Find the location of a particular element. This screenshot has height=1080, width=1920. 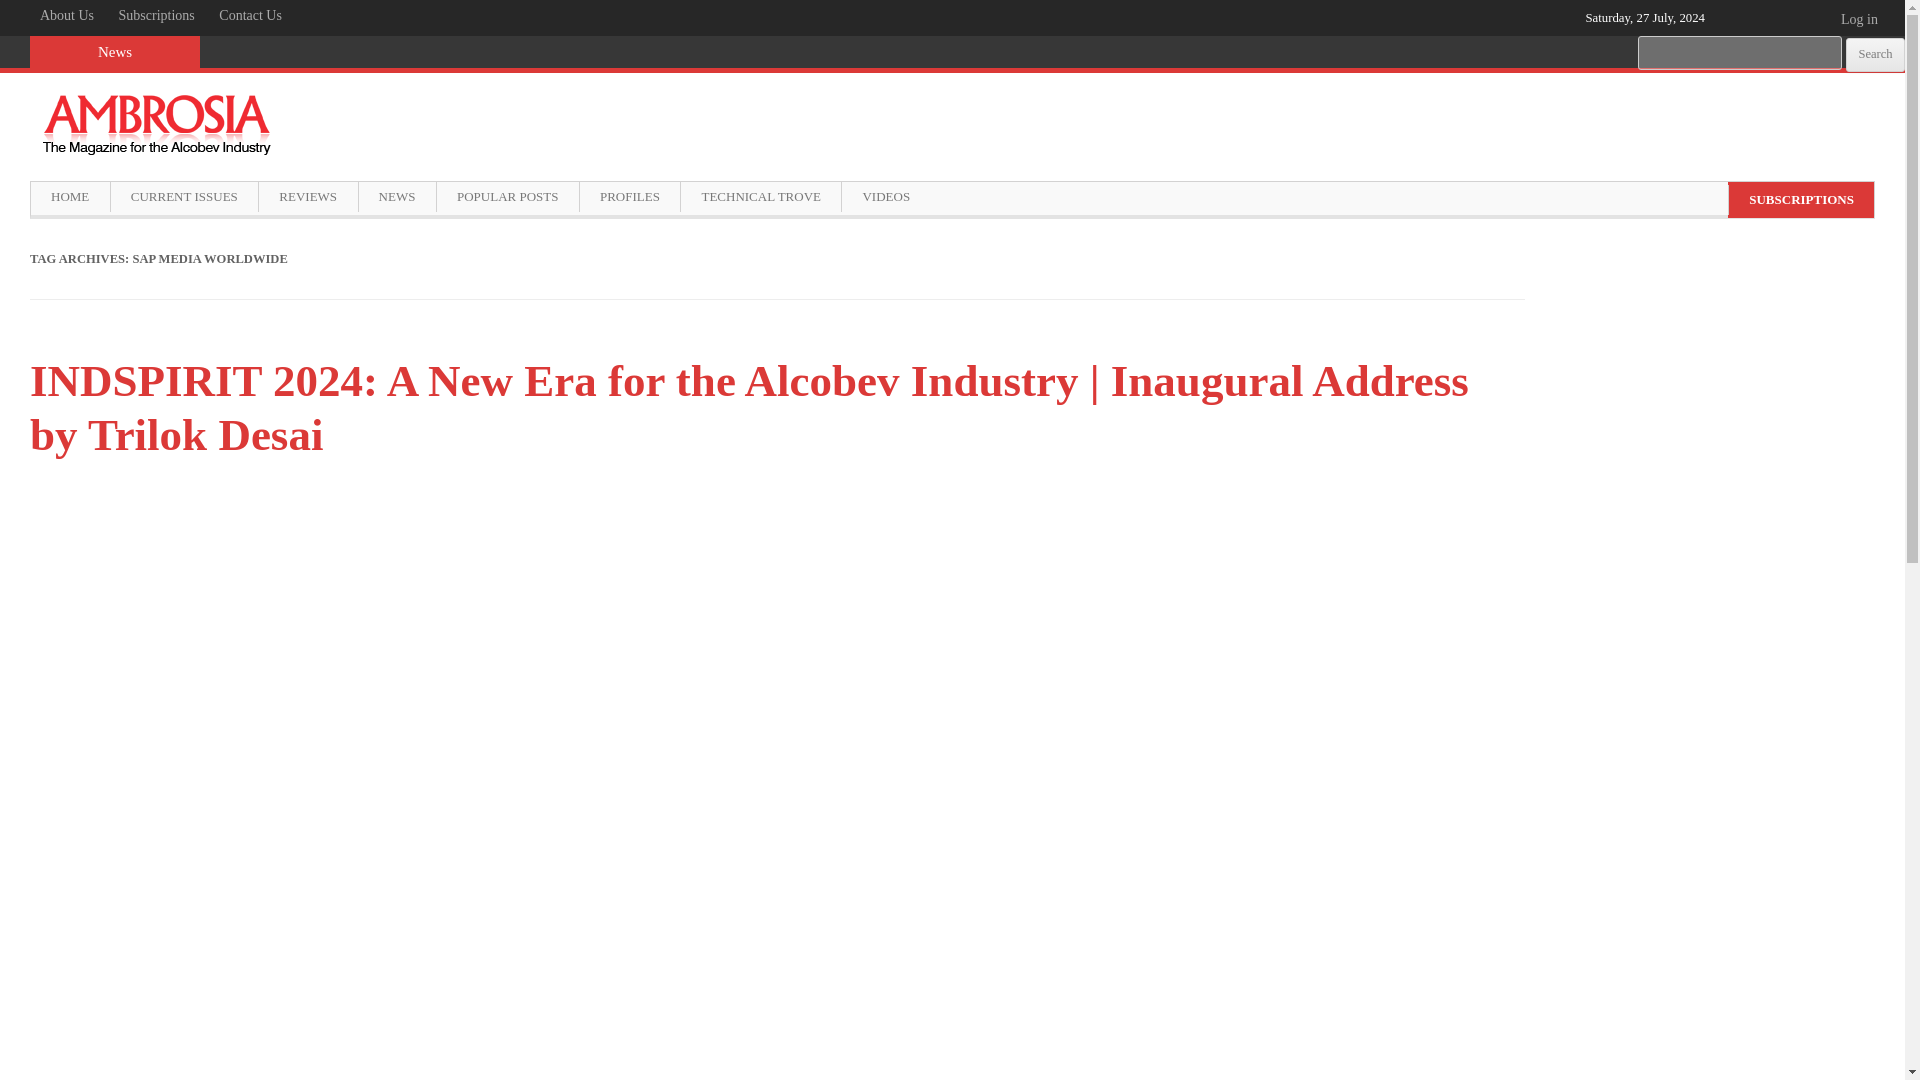

CURRENT ISSUES is located at coordinates (183, 196).